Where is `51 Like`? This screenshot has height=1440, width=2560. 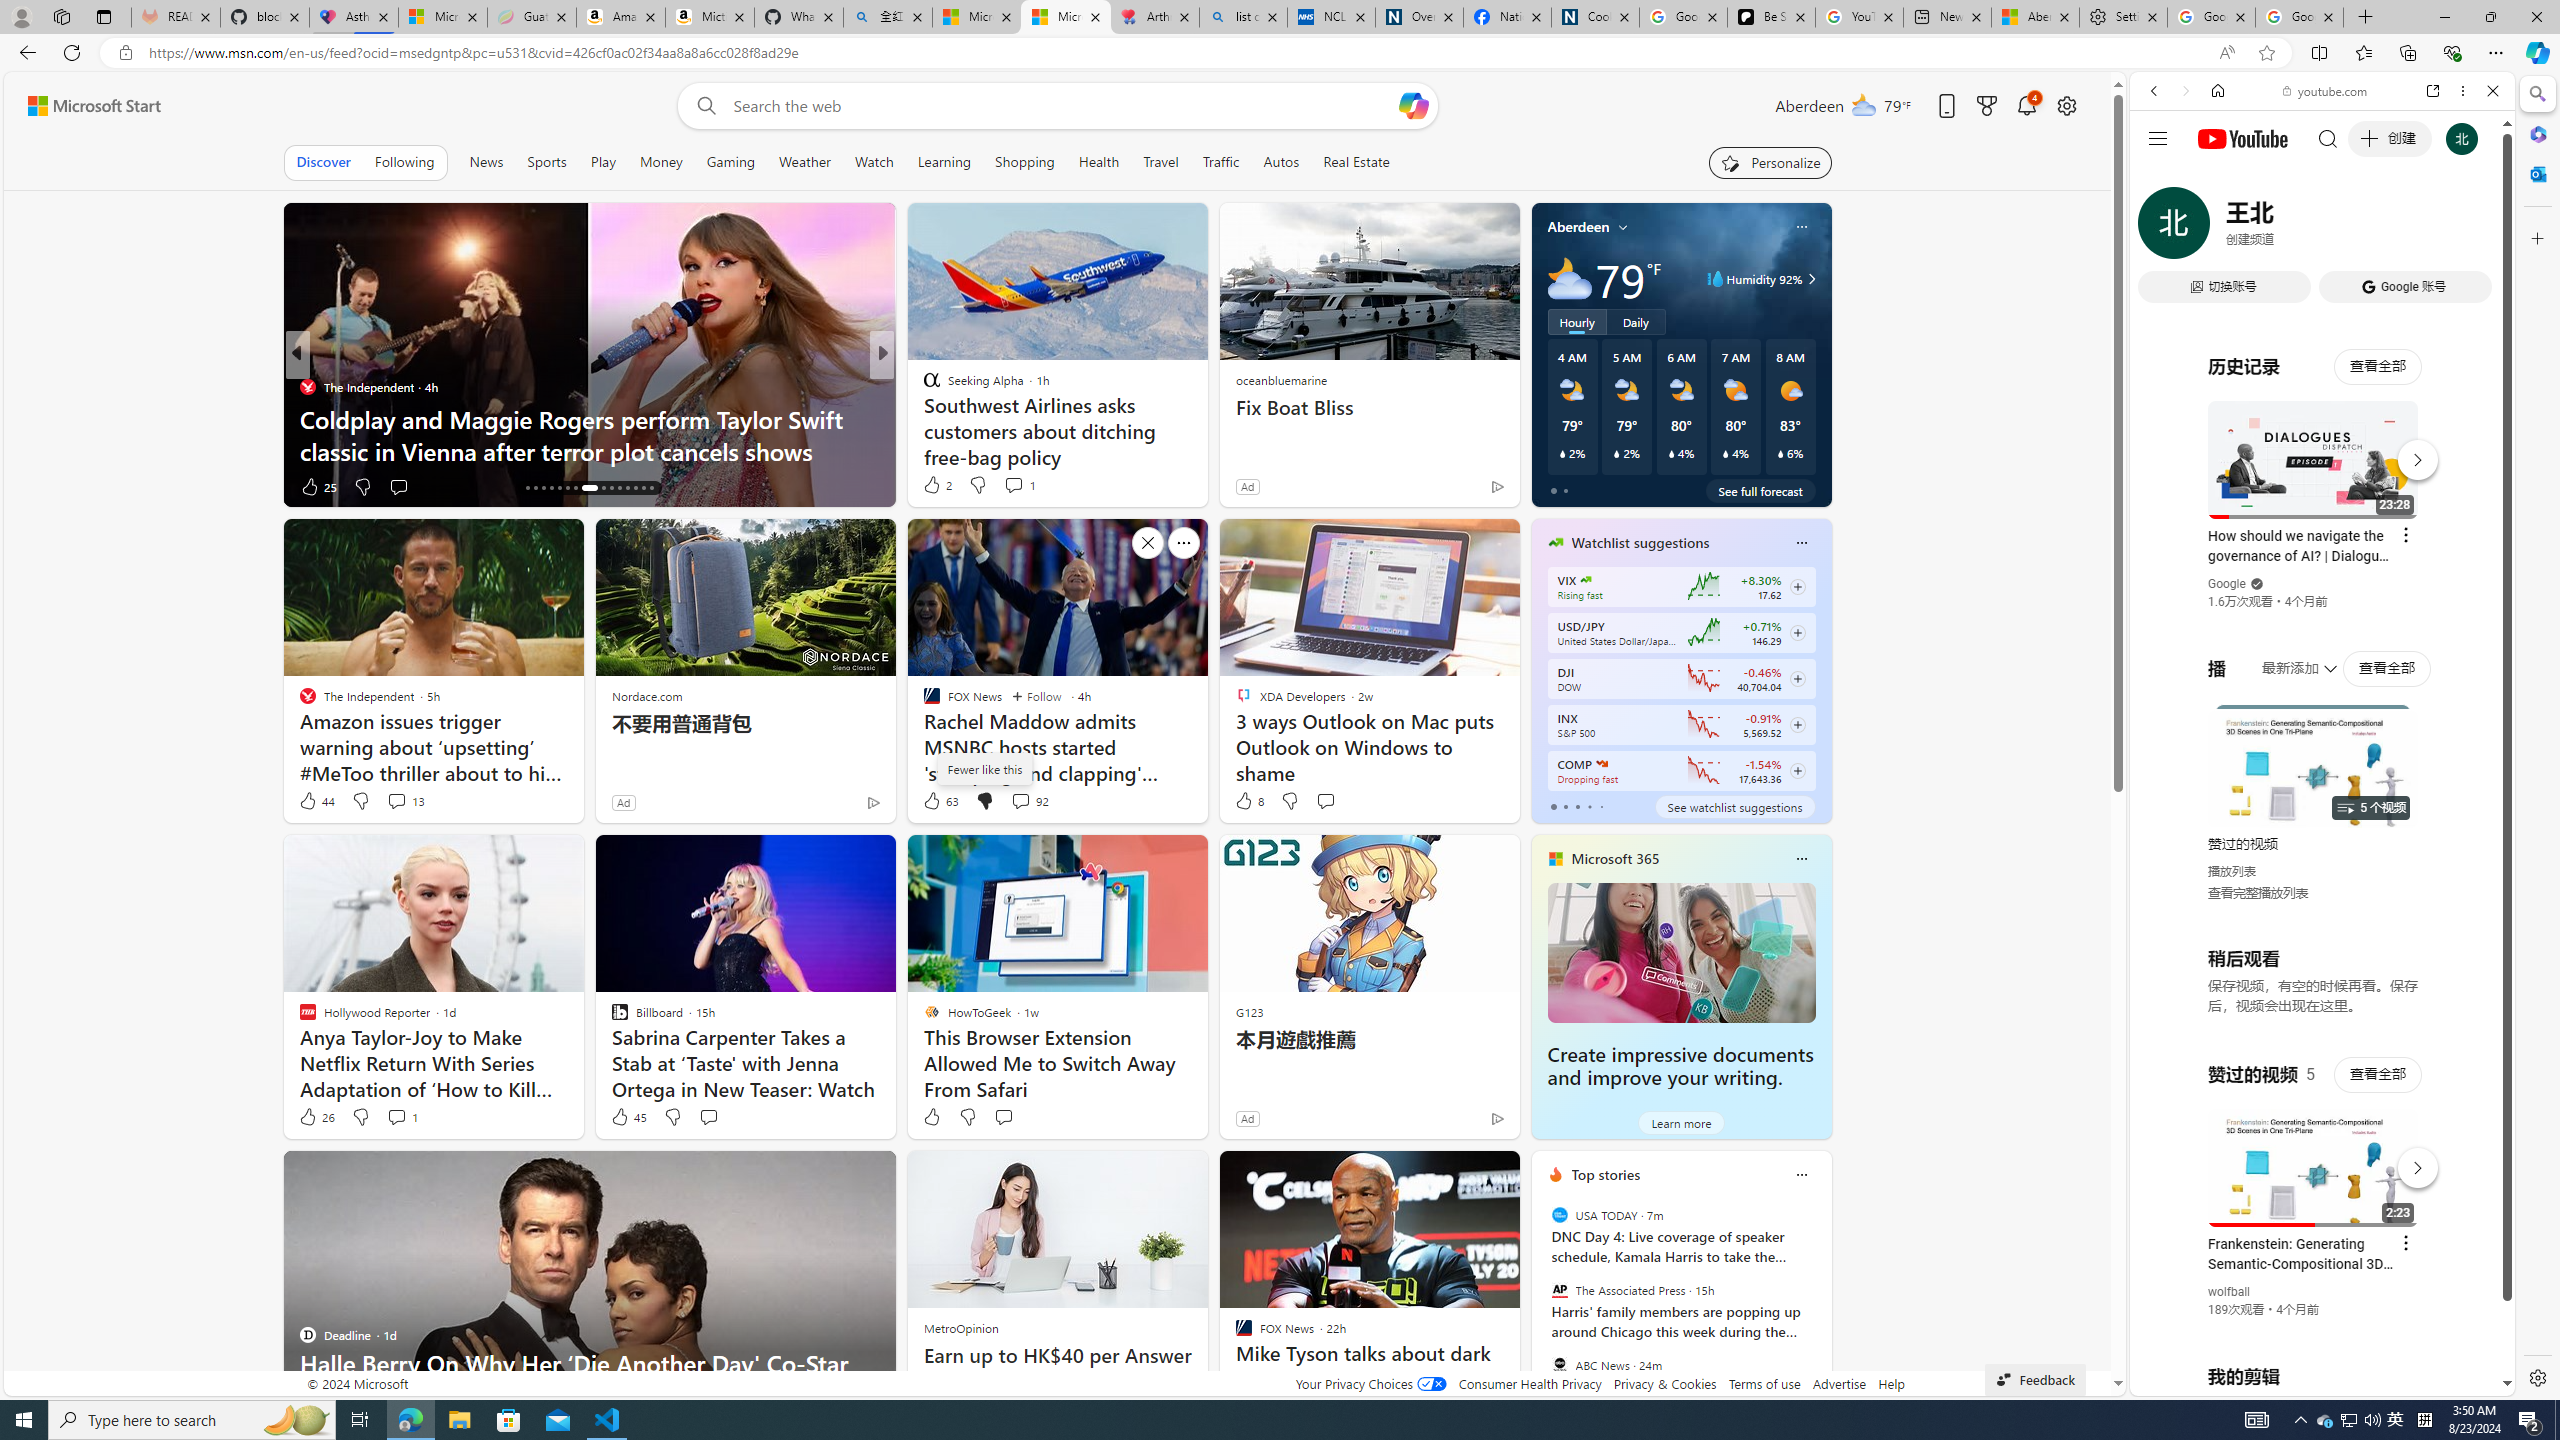
51 Like is located at coordinates (933, 486).